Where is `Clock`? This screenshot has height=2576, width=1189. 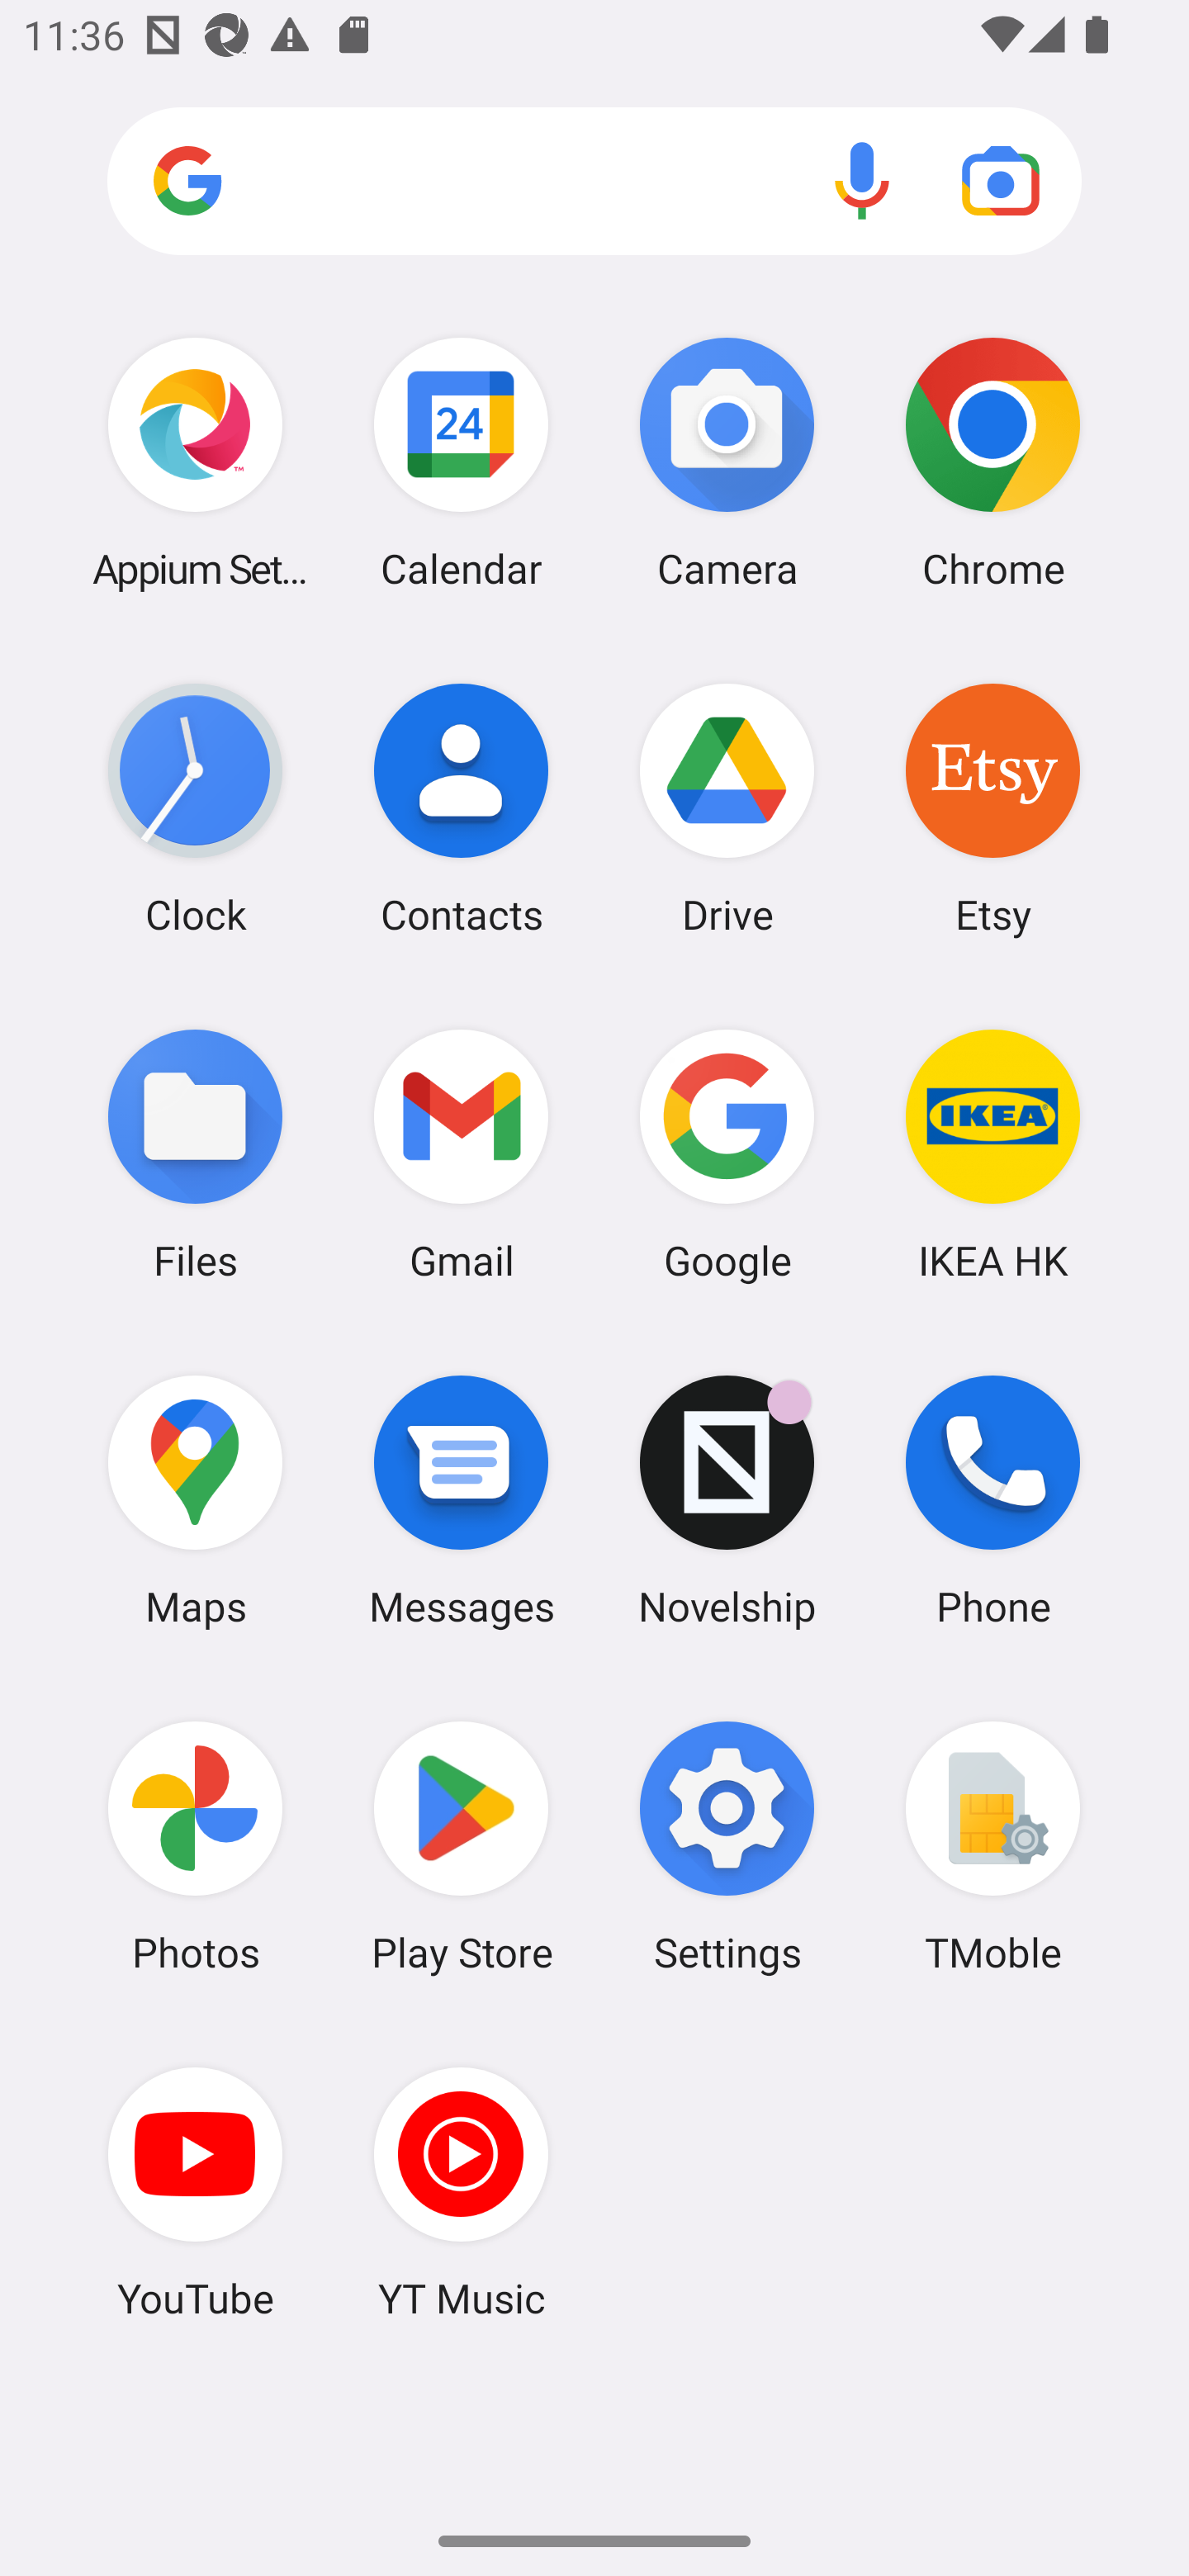 Clock is located at coordinates (195, 808).